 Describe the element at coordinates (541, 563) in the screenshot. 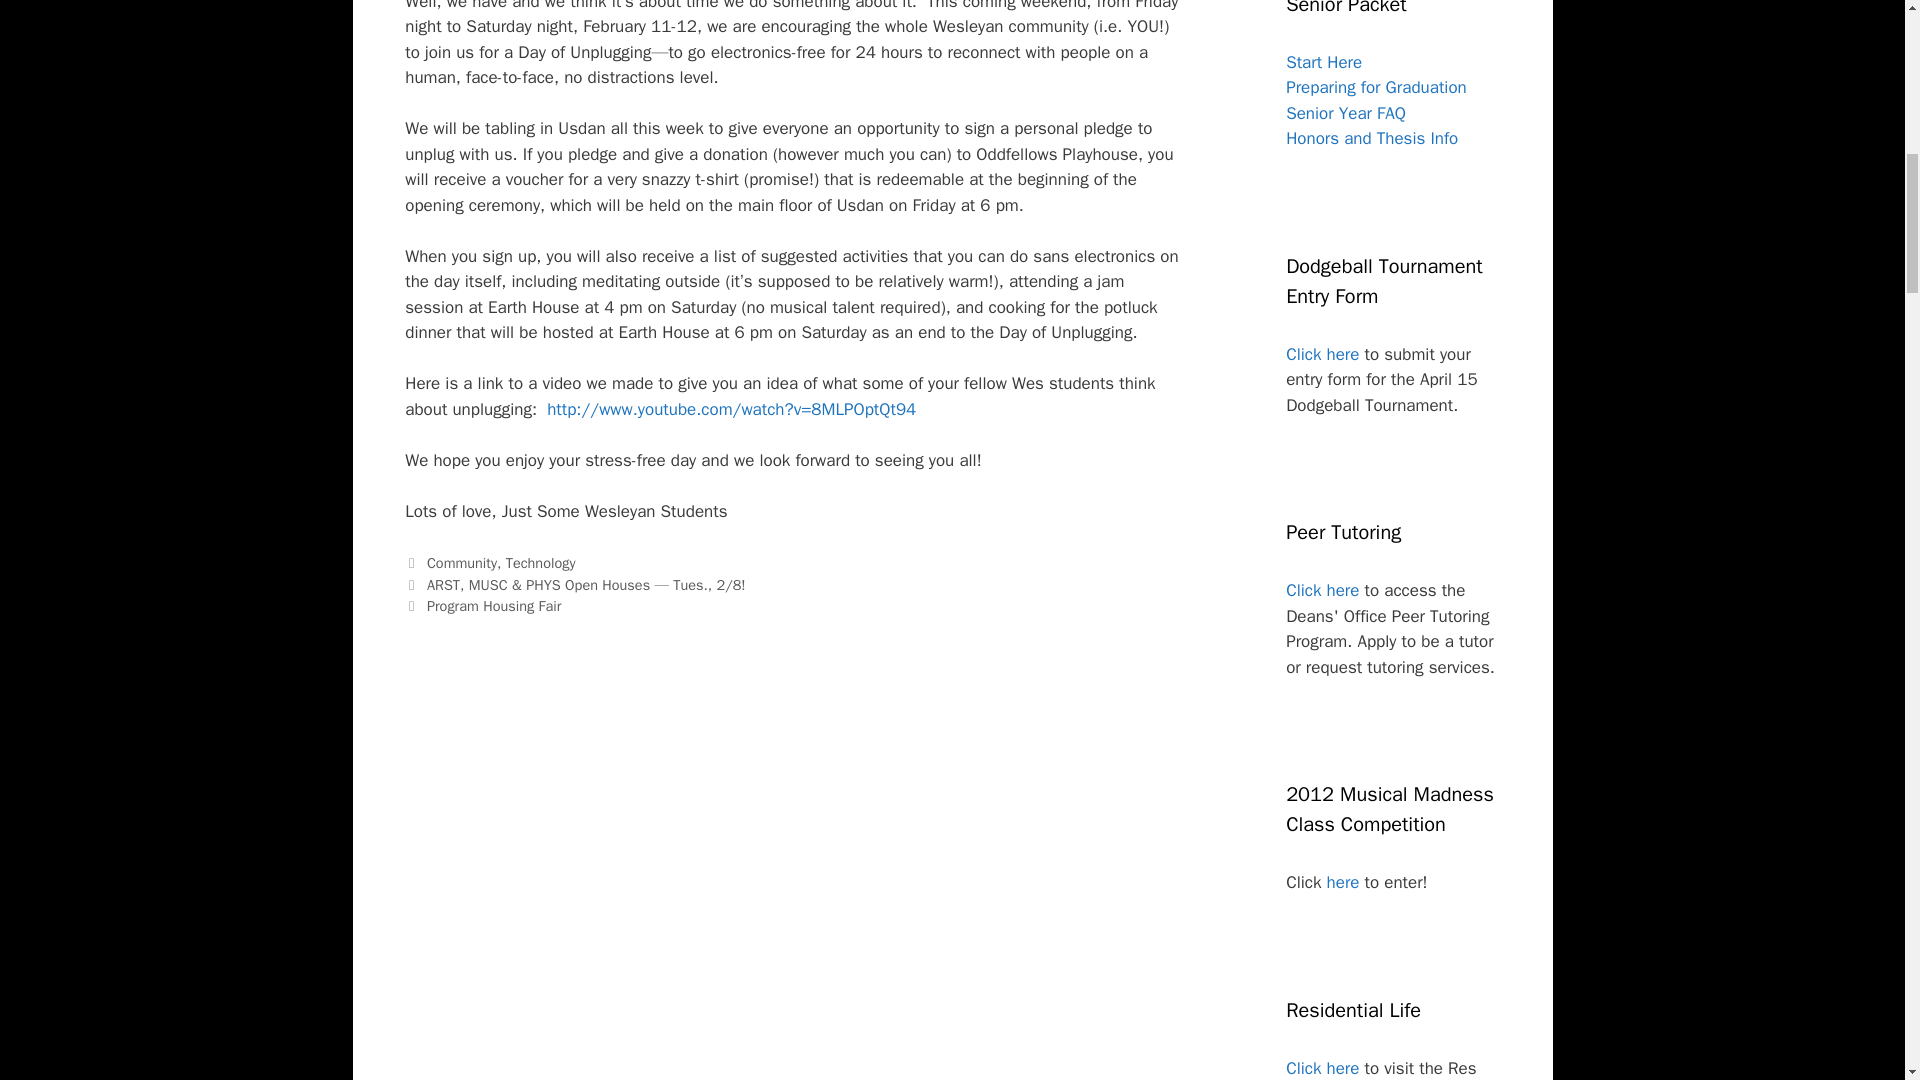

I see `Technology` at that location.